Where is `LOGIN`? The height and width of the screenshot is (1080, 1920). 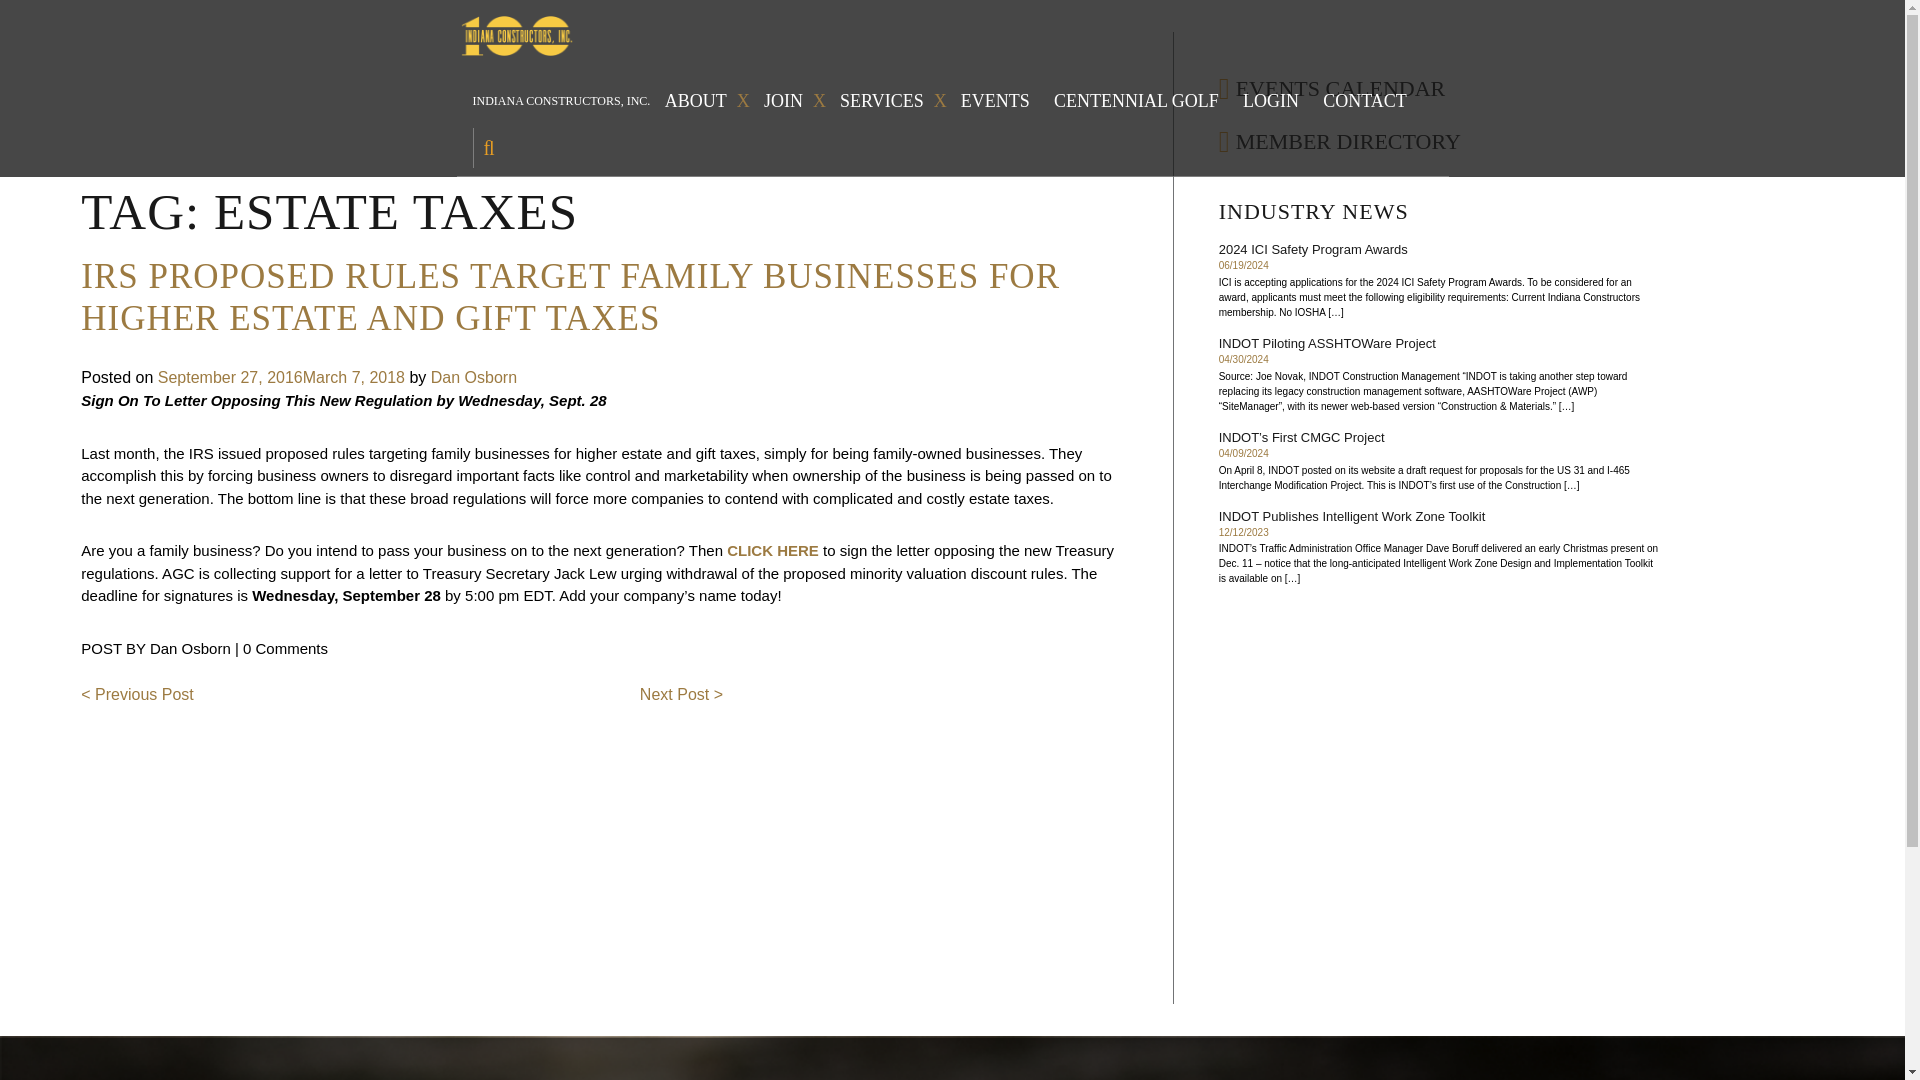 LOGIN is located at coordinates (1276, 101).